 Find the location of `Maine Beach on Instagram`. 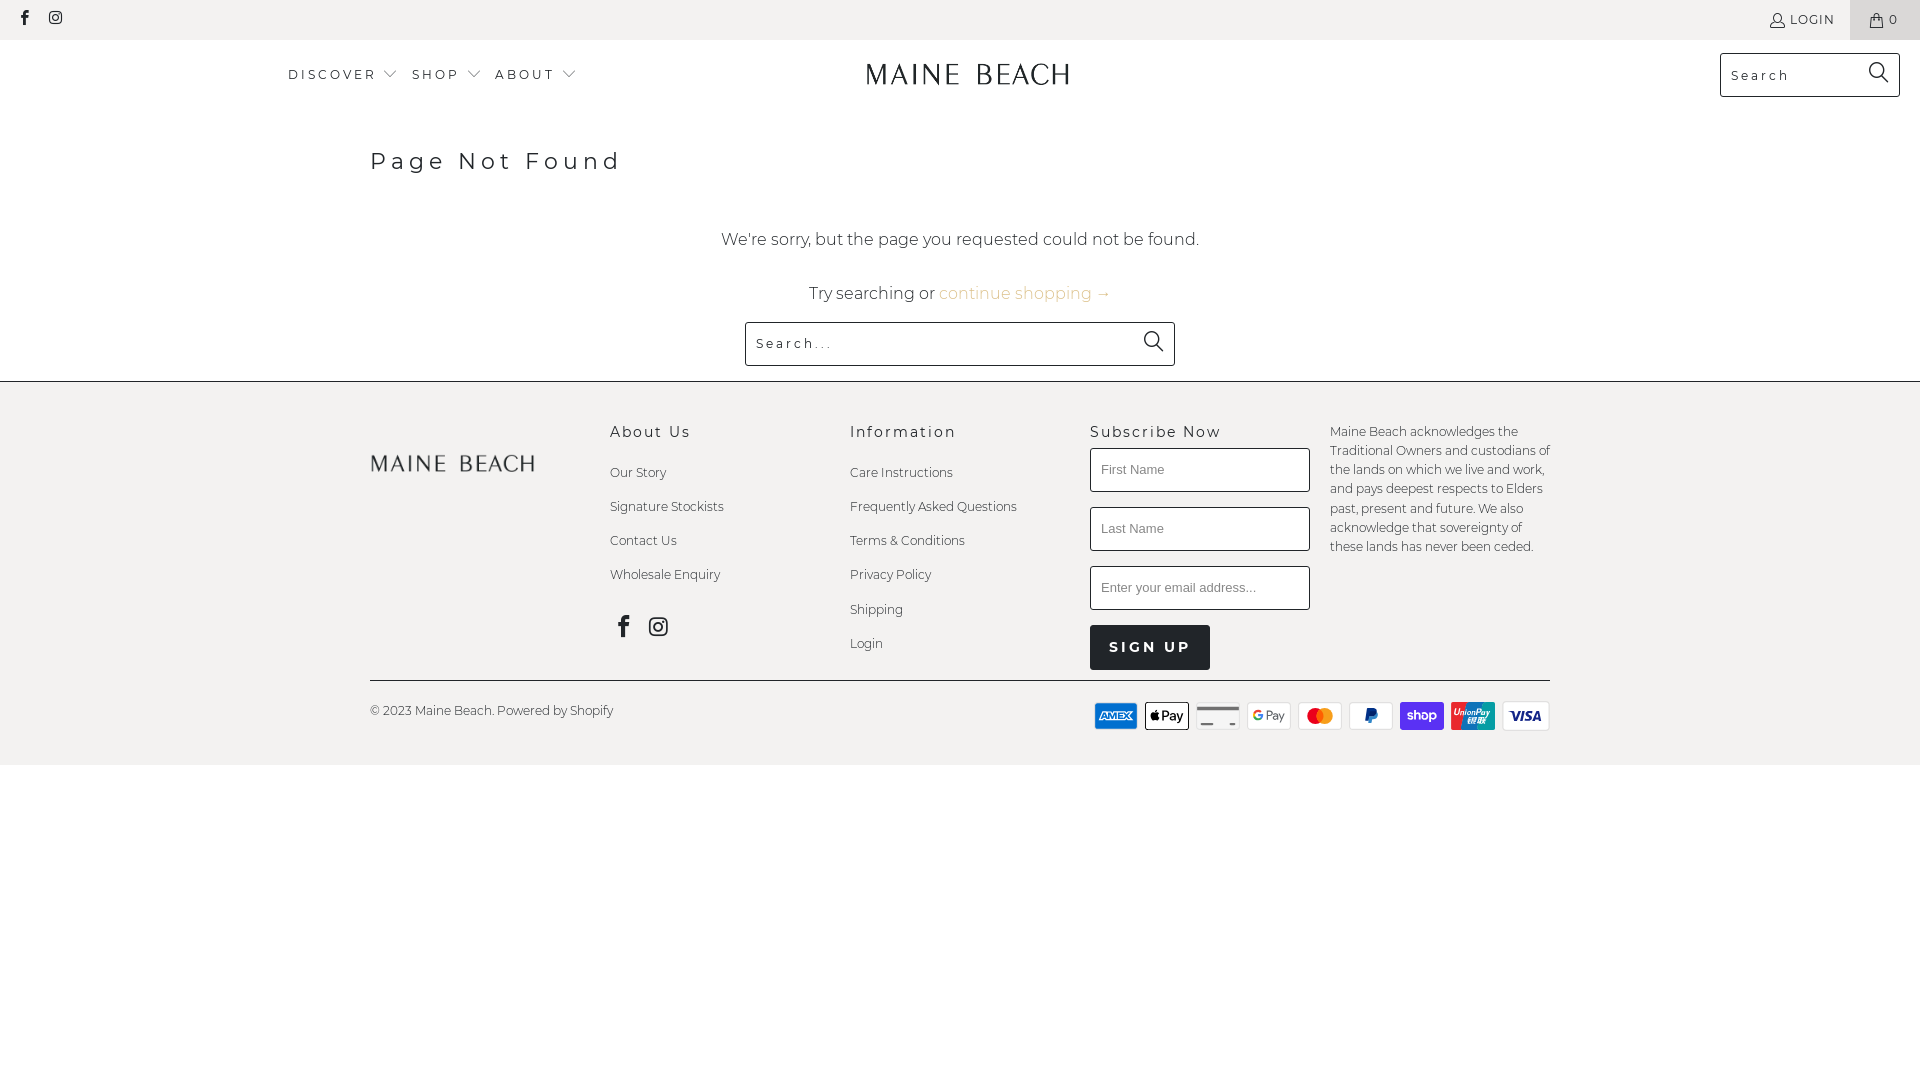

Maine Beach on Instagram is located at coordinates (660, 628).